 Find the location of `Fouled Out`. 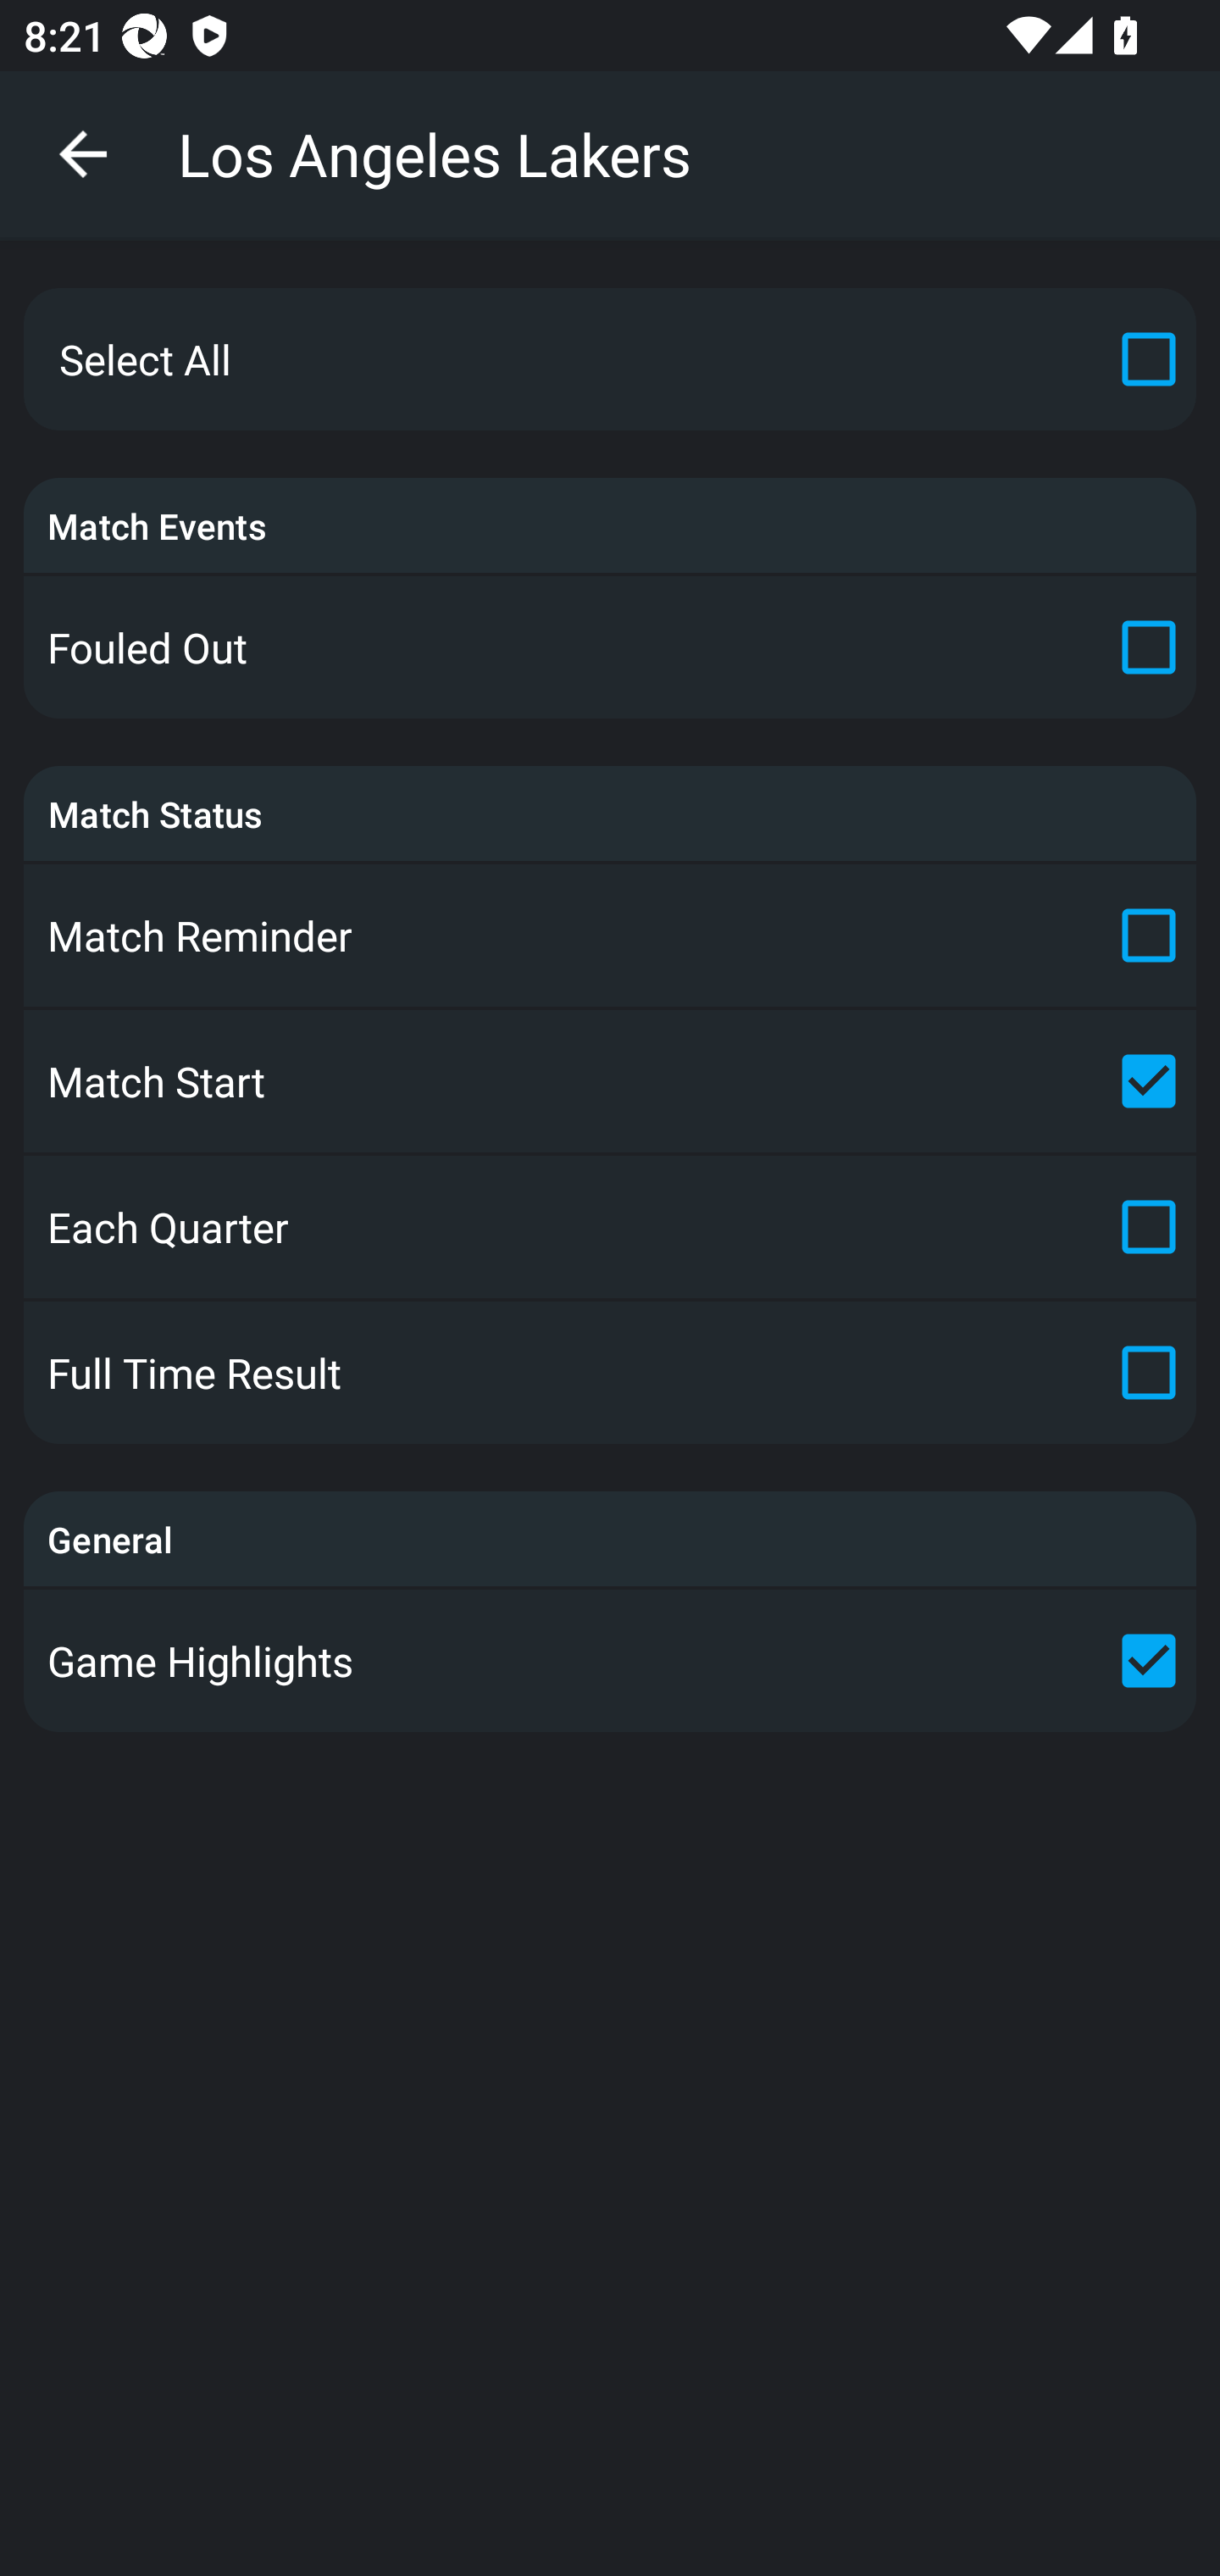

Fouled Out is located at coordinates (610, 647).